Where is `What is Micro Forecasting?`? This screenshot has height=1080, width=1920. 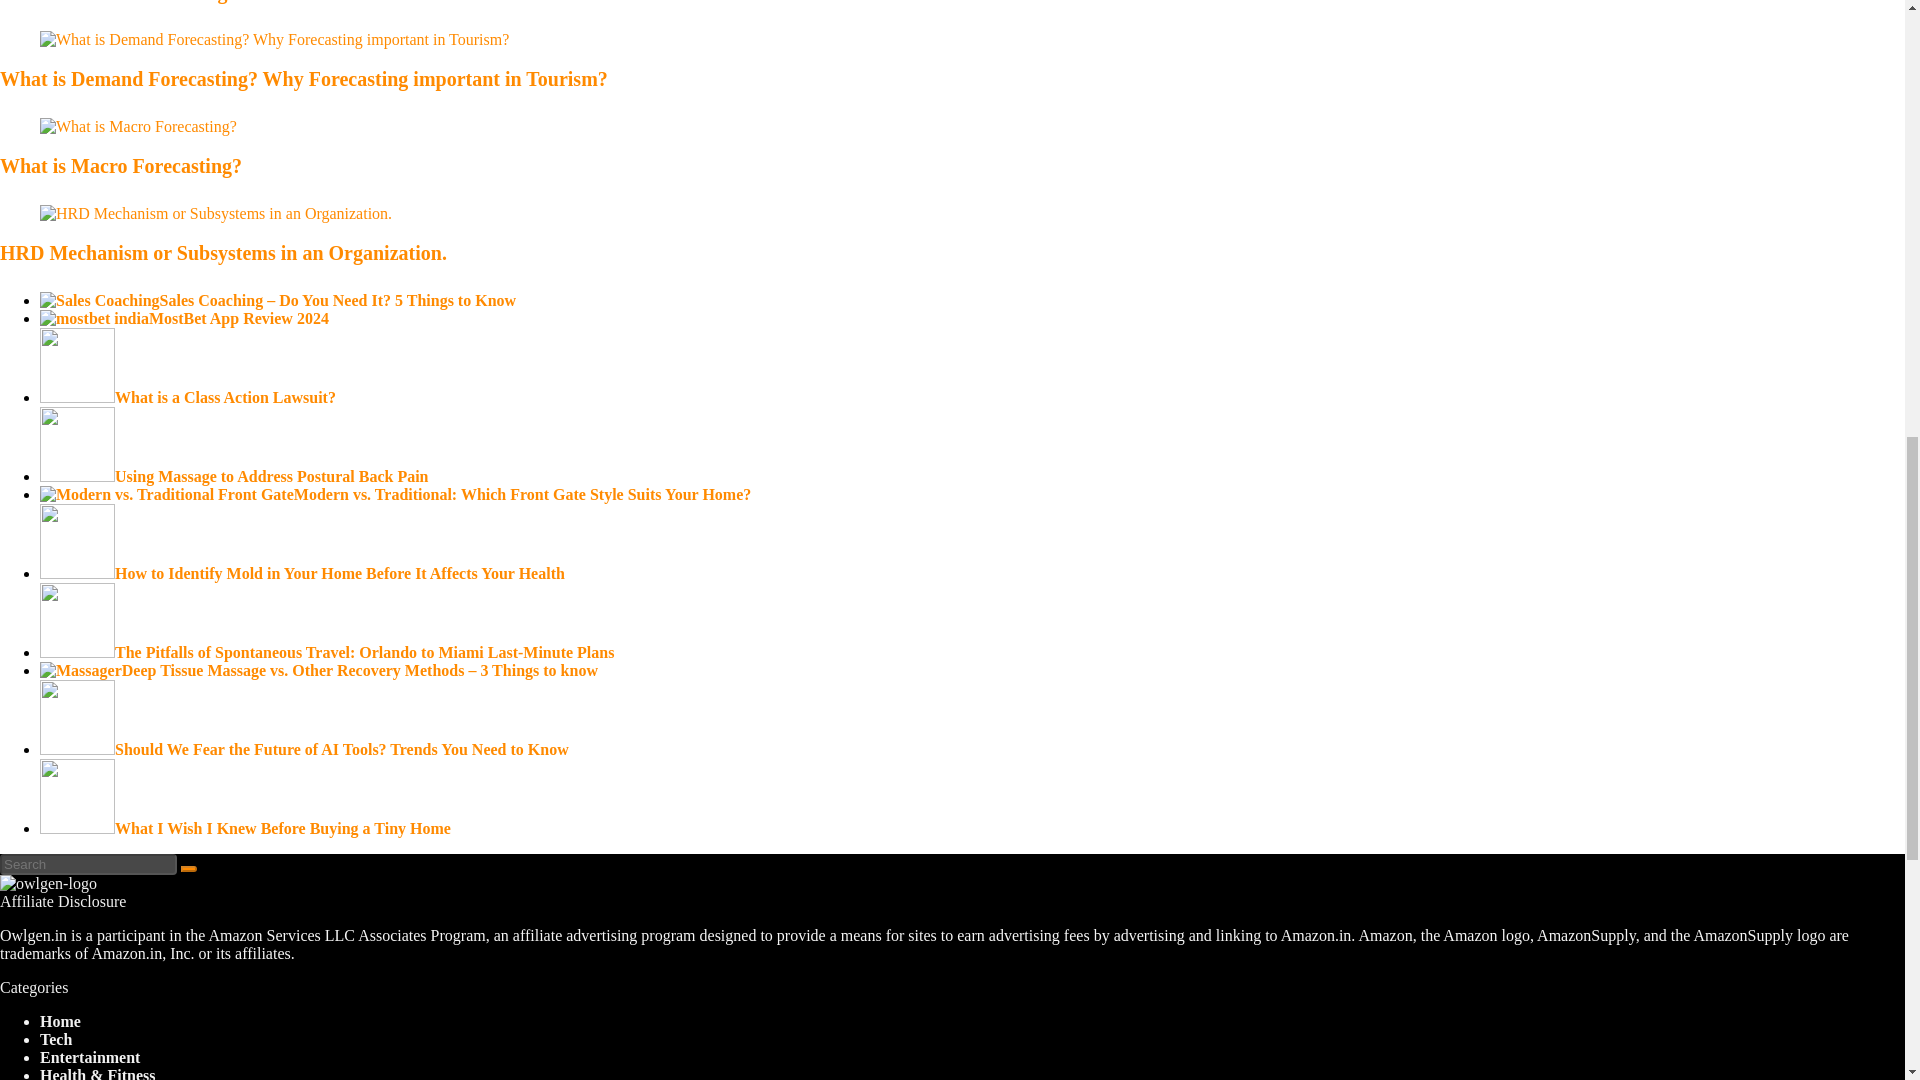 What is Micro Forecasting? is located at coordinates (119, 2).